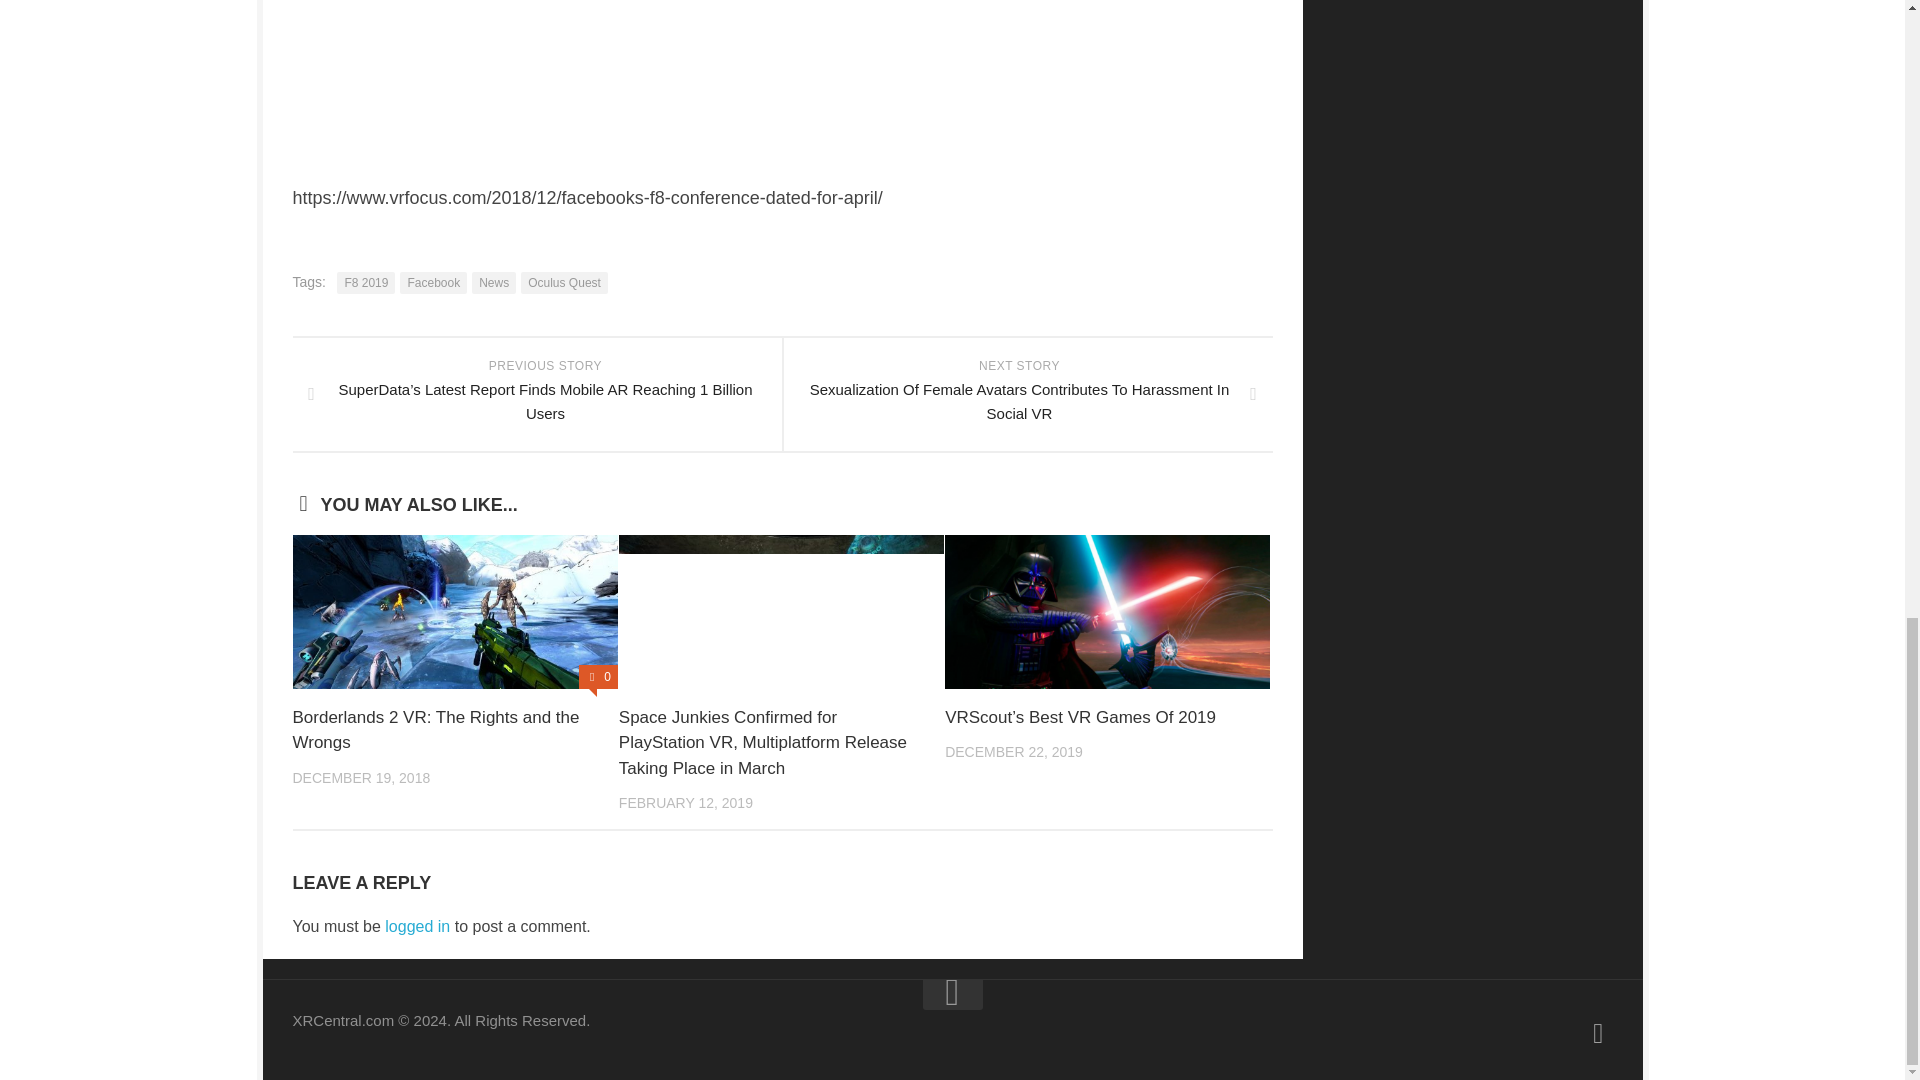  What do you see at coordinates (435, 730) in the screenshot?
I see `Borderlands 2 VR: The Rights and the Wrongs` at bounding box center [435, 730].